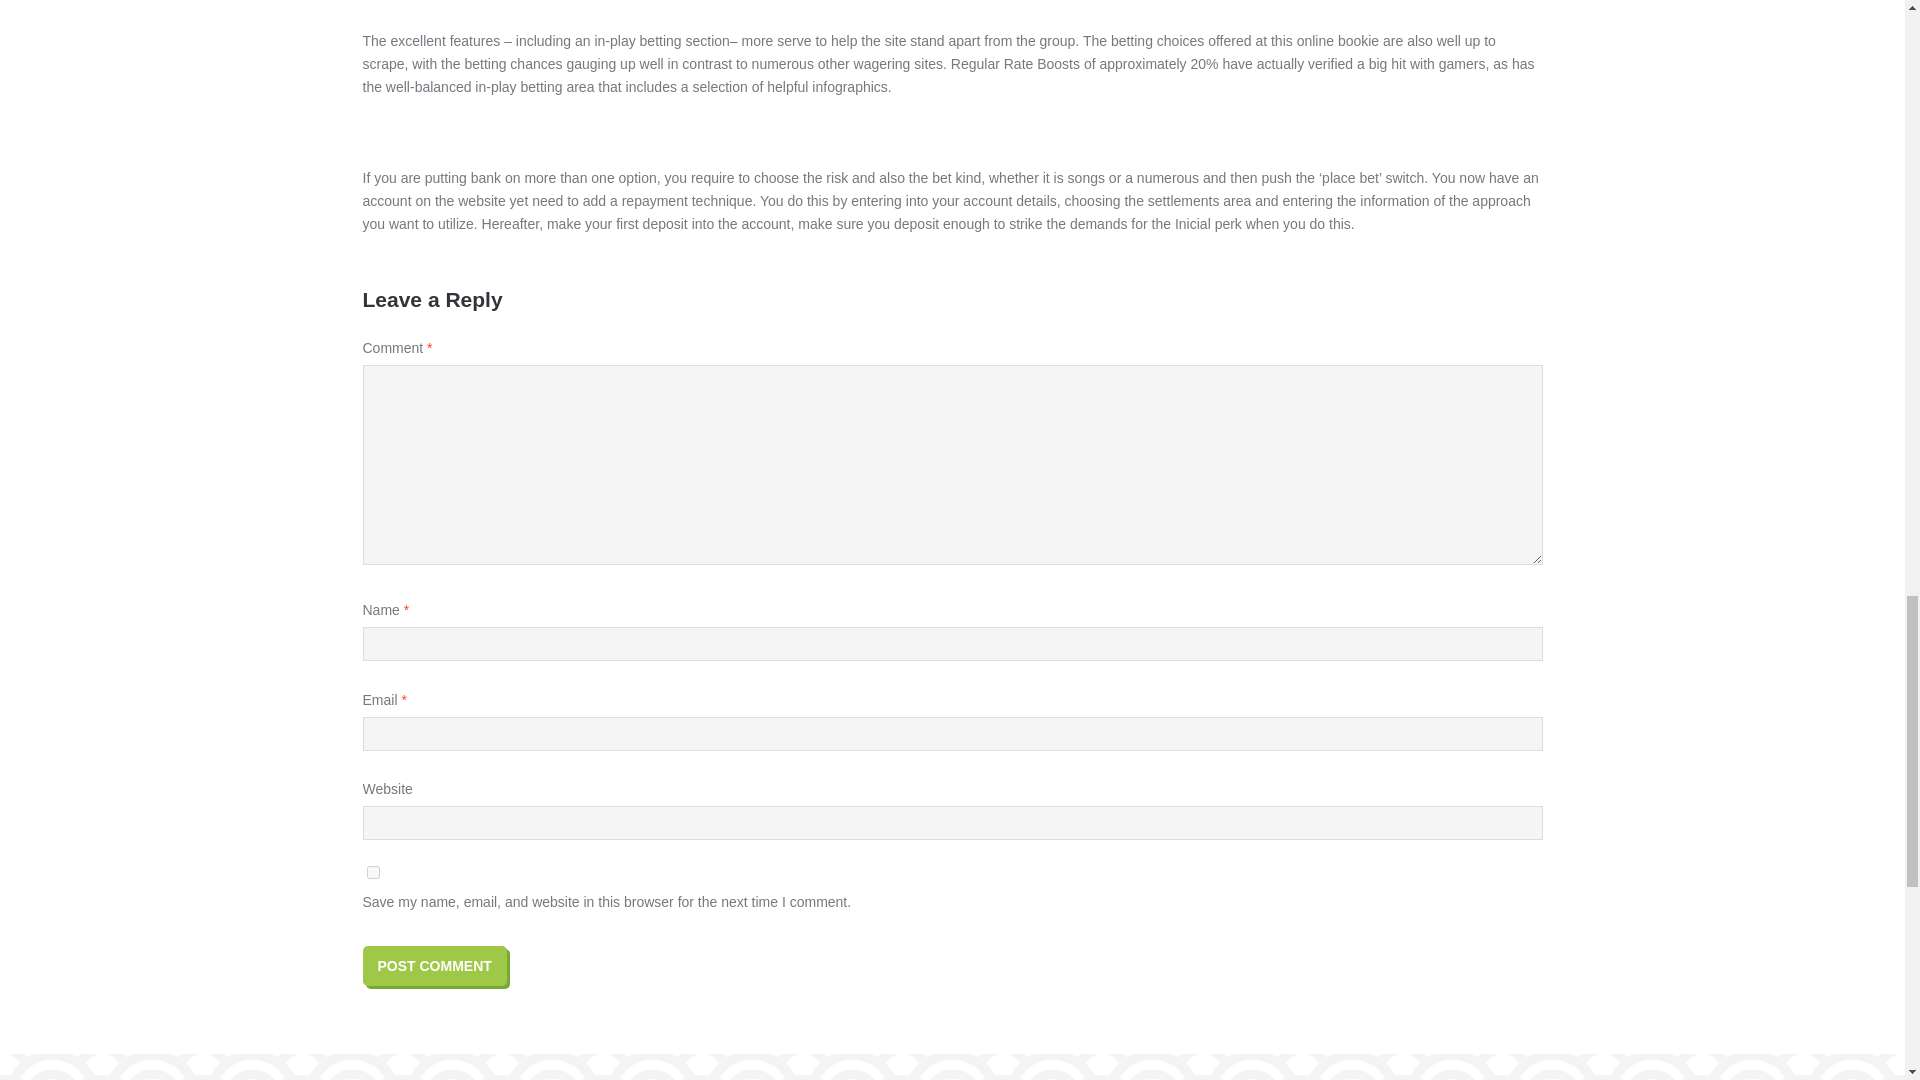 This screenshot has width=1920, height=1080. Describe the element at coordinates (434, 966) in the screenshot. I see `Post Comment` at that location.